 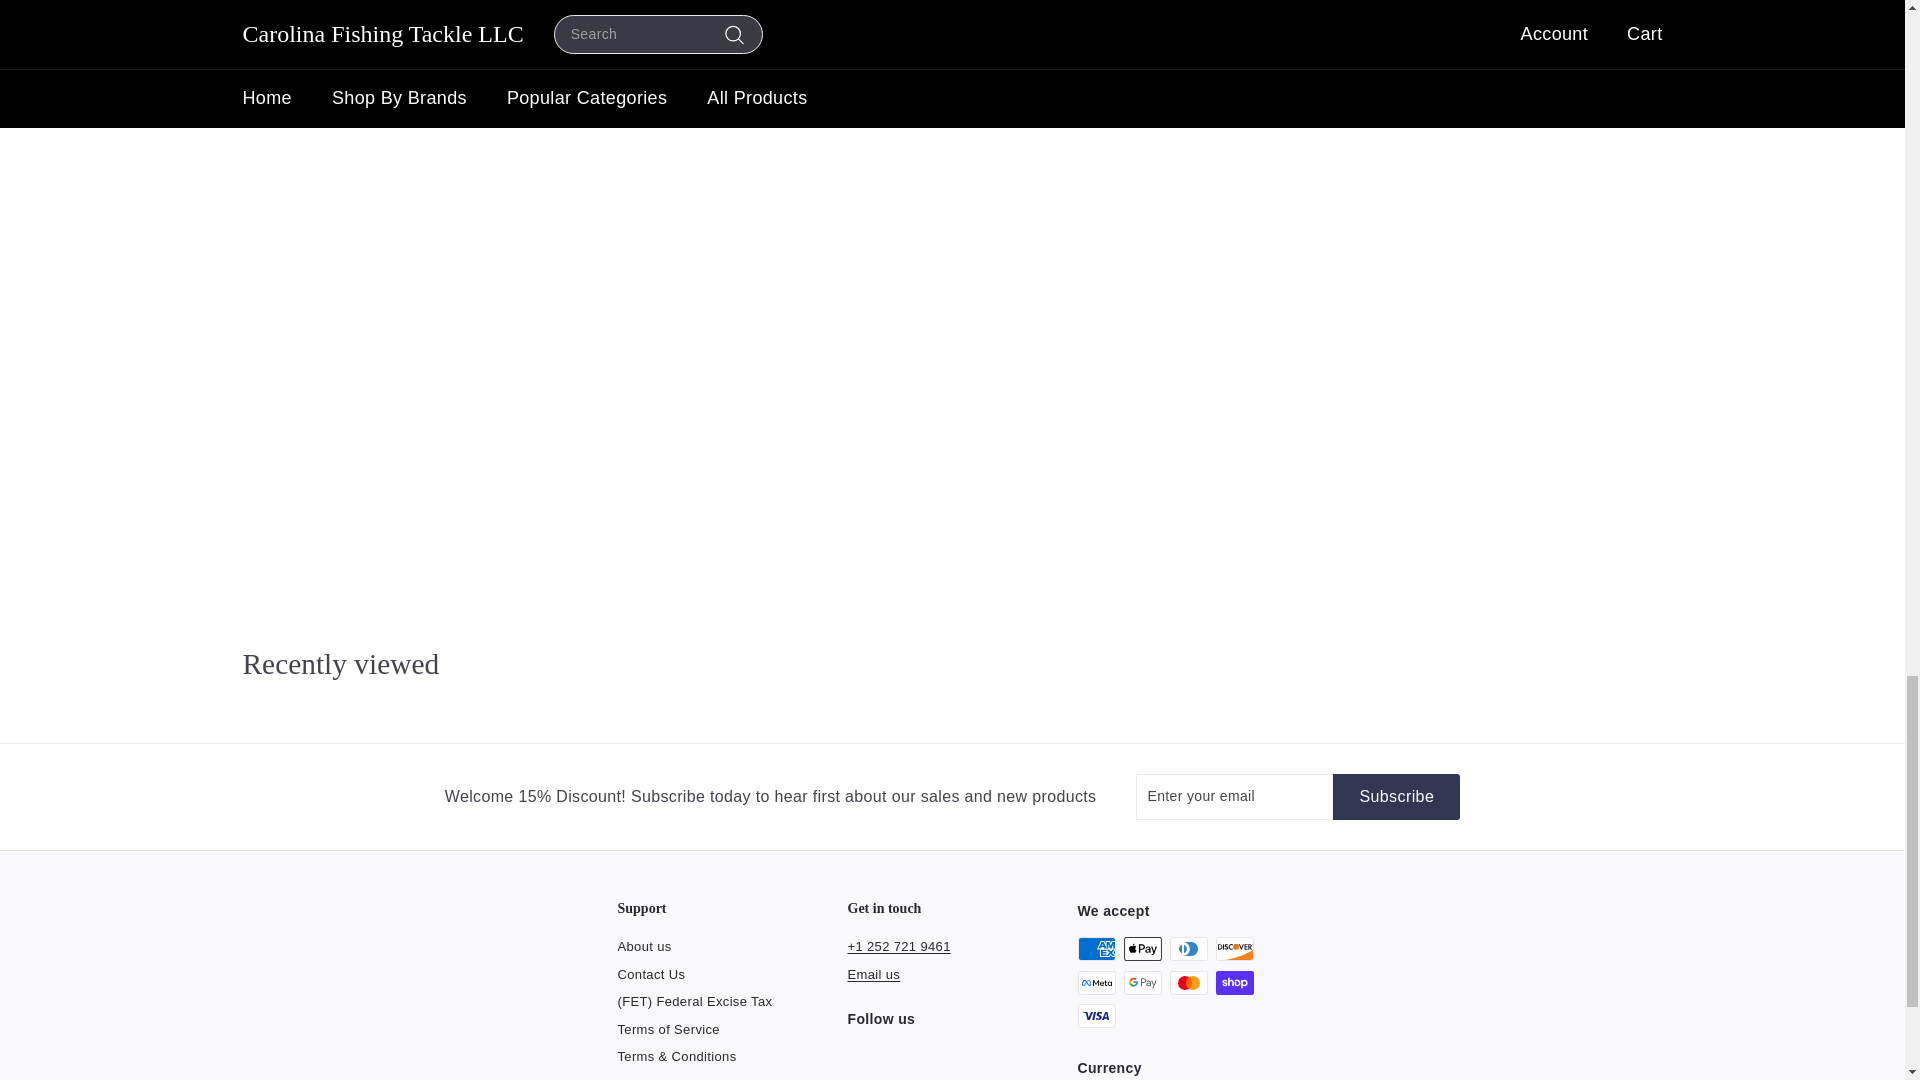 I want to click on Visa, so click(x=1096, y=1016).